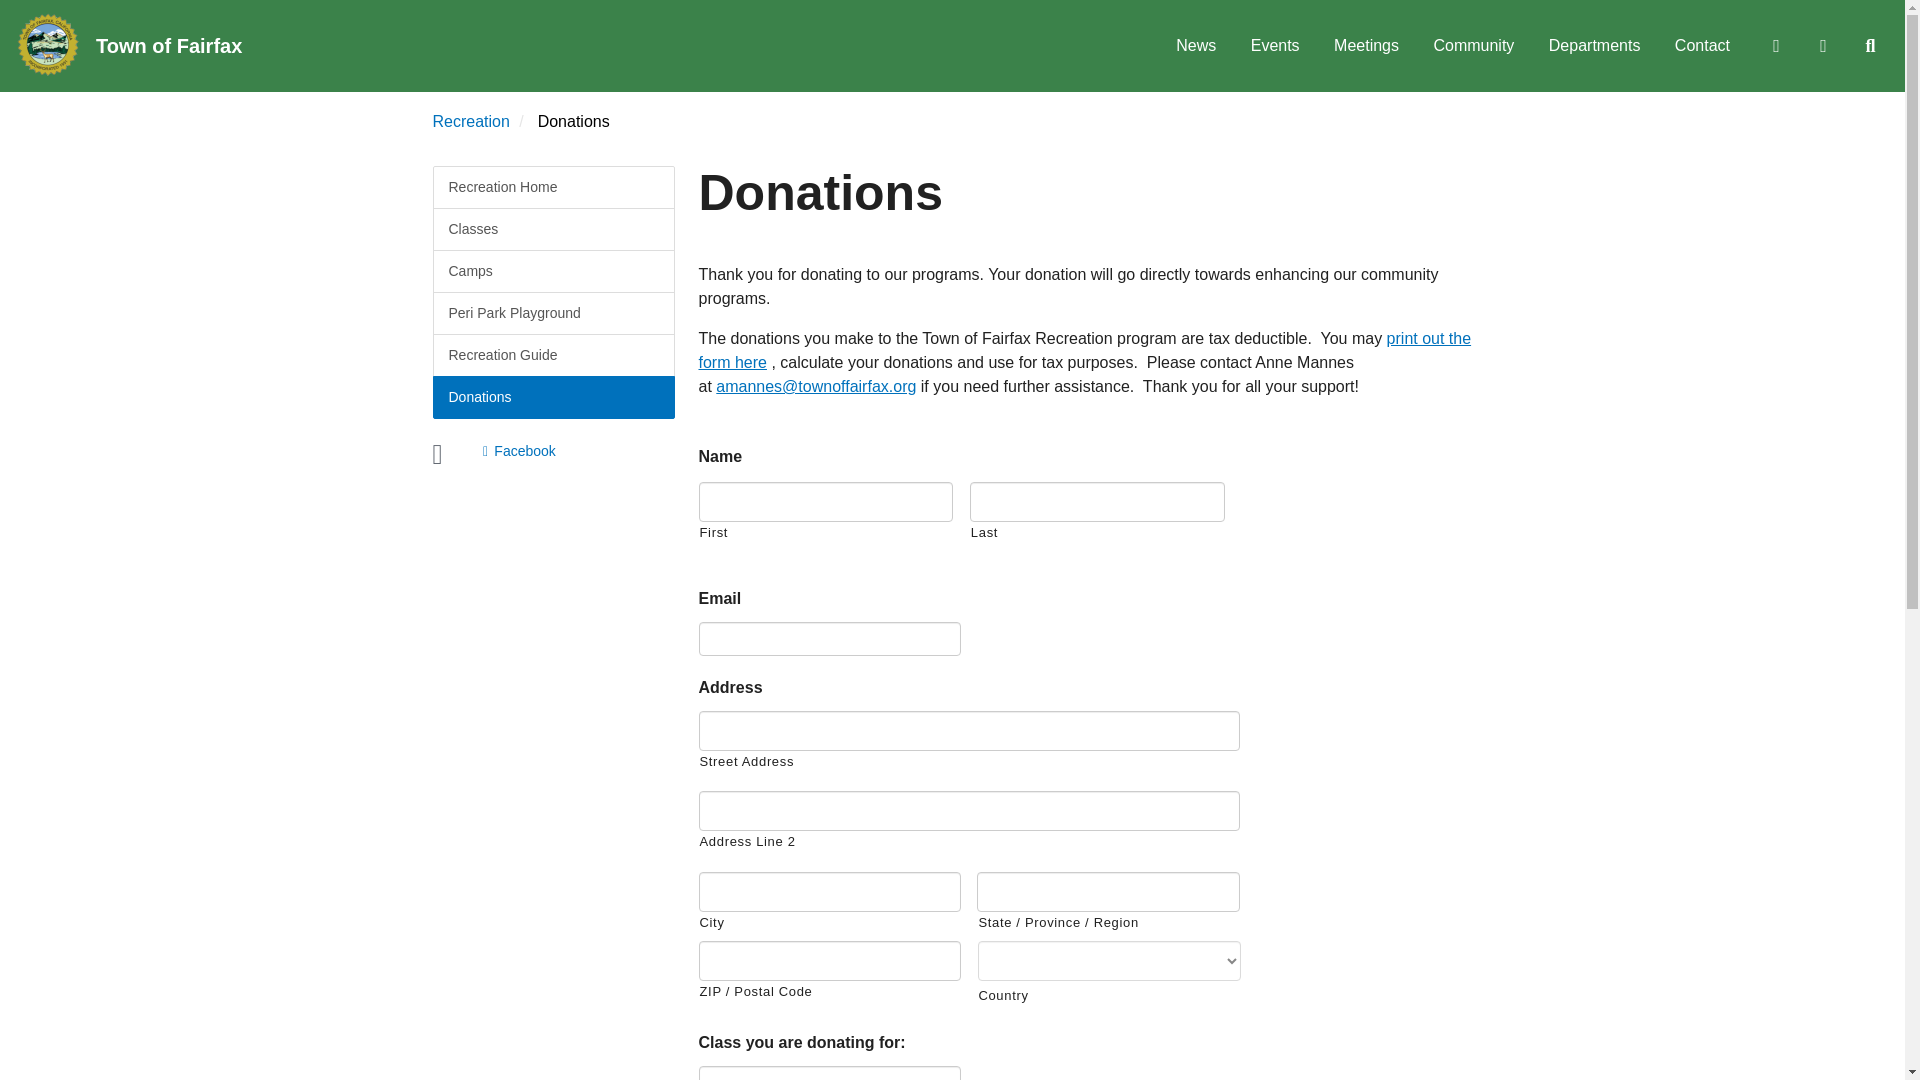  What do you see at coordinates (48, 44) in the screenshot?
I see `Home` at bounding box center [48, 44].